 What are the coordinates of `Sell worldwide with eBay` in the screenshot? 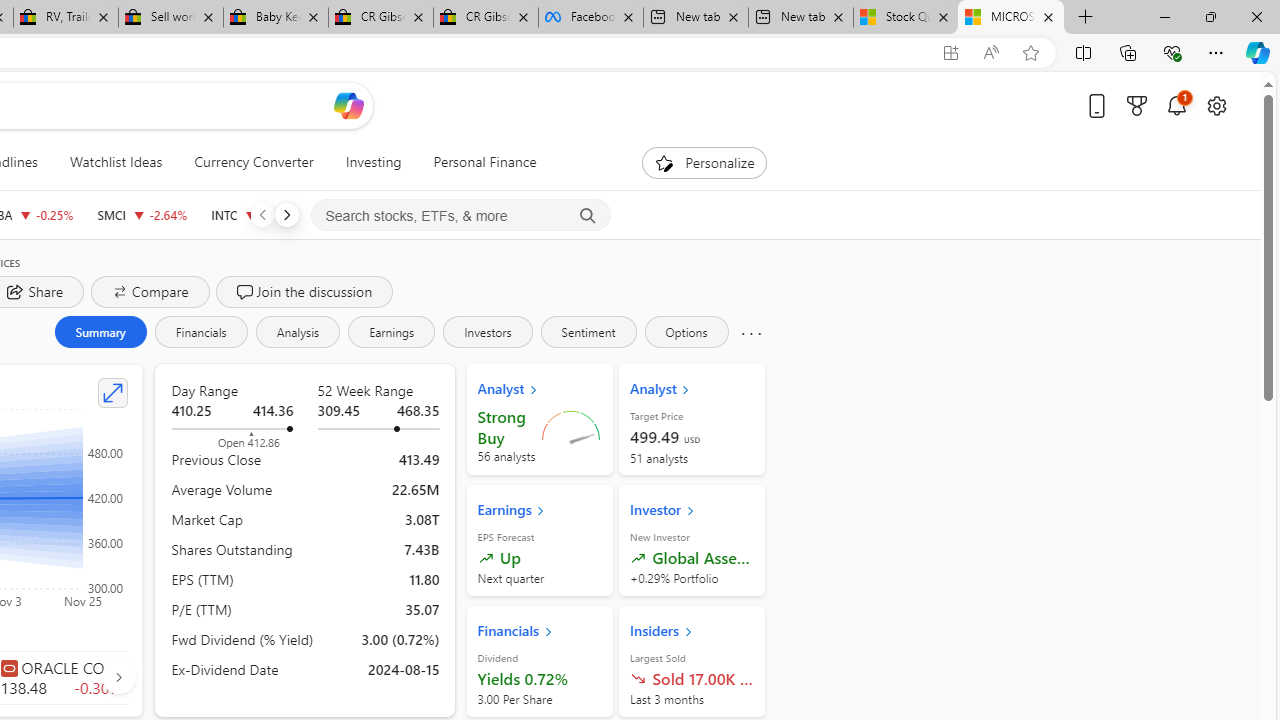 It's located at (170, 18).